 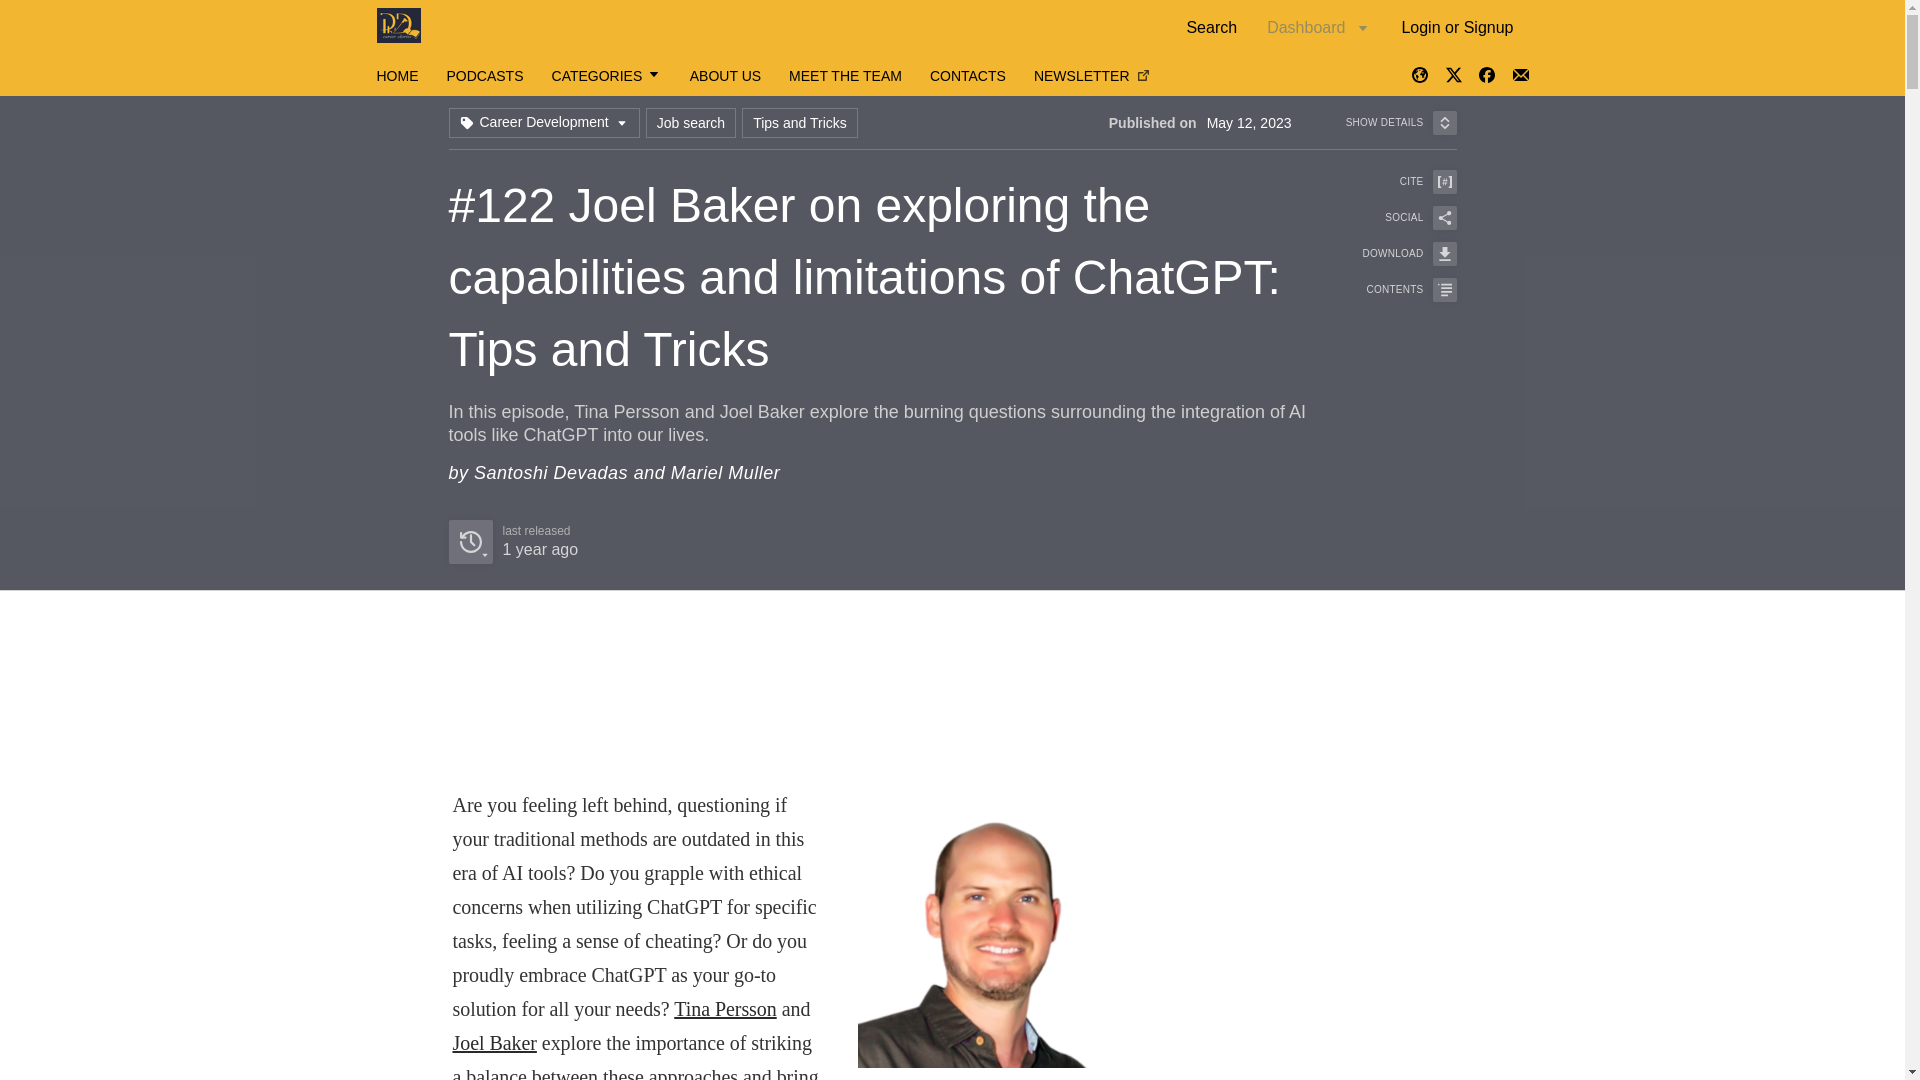 I want to click on Tina Persson, so click(x=724, y=1008).